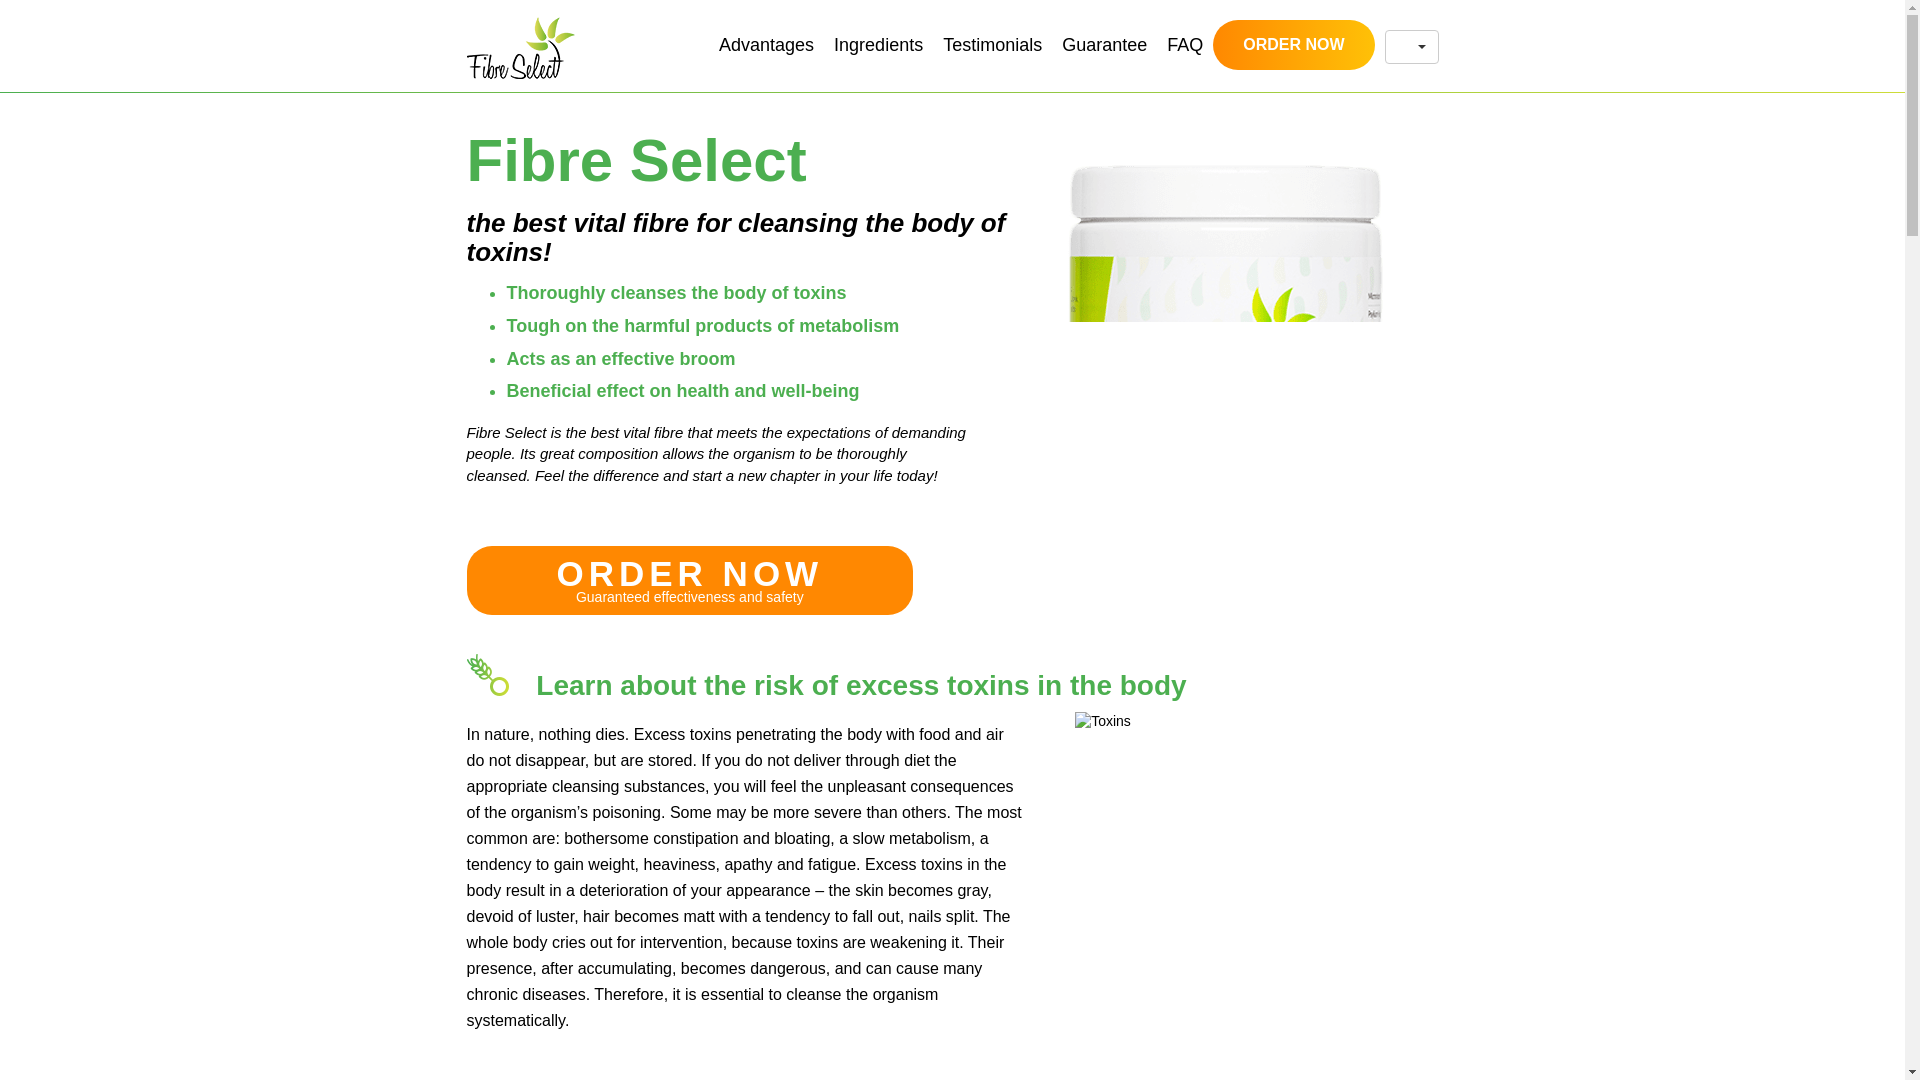 The height and width of the screenshot is (1080, 1920). What do you see at coordinates (878, 45) in the screenshot?
I see `Ingredients` at bounding box center [878, 45].